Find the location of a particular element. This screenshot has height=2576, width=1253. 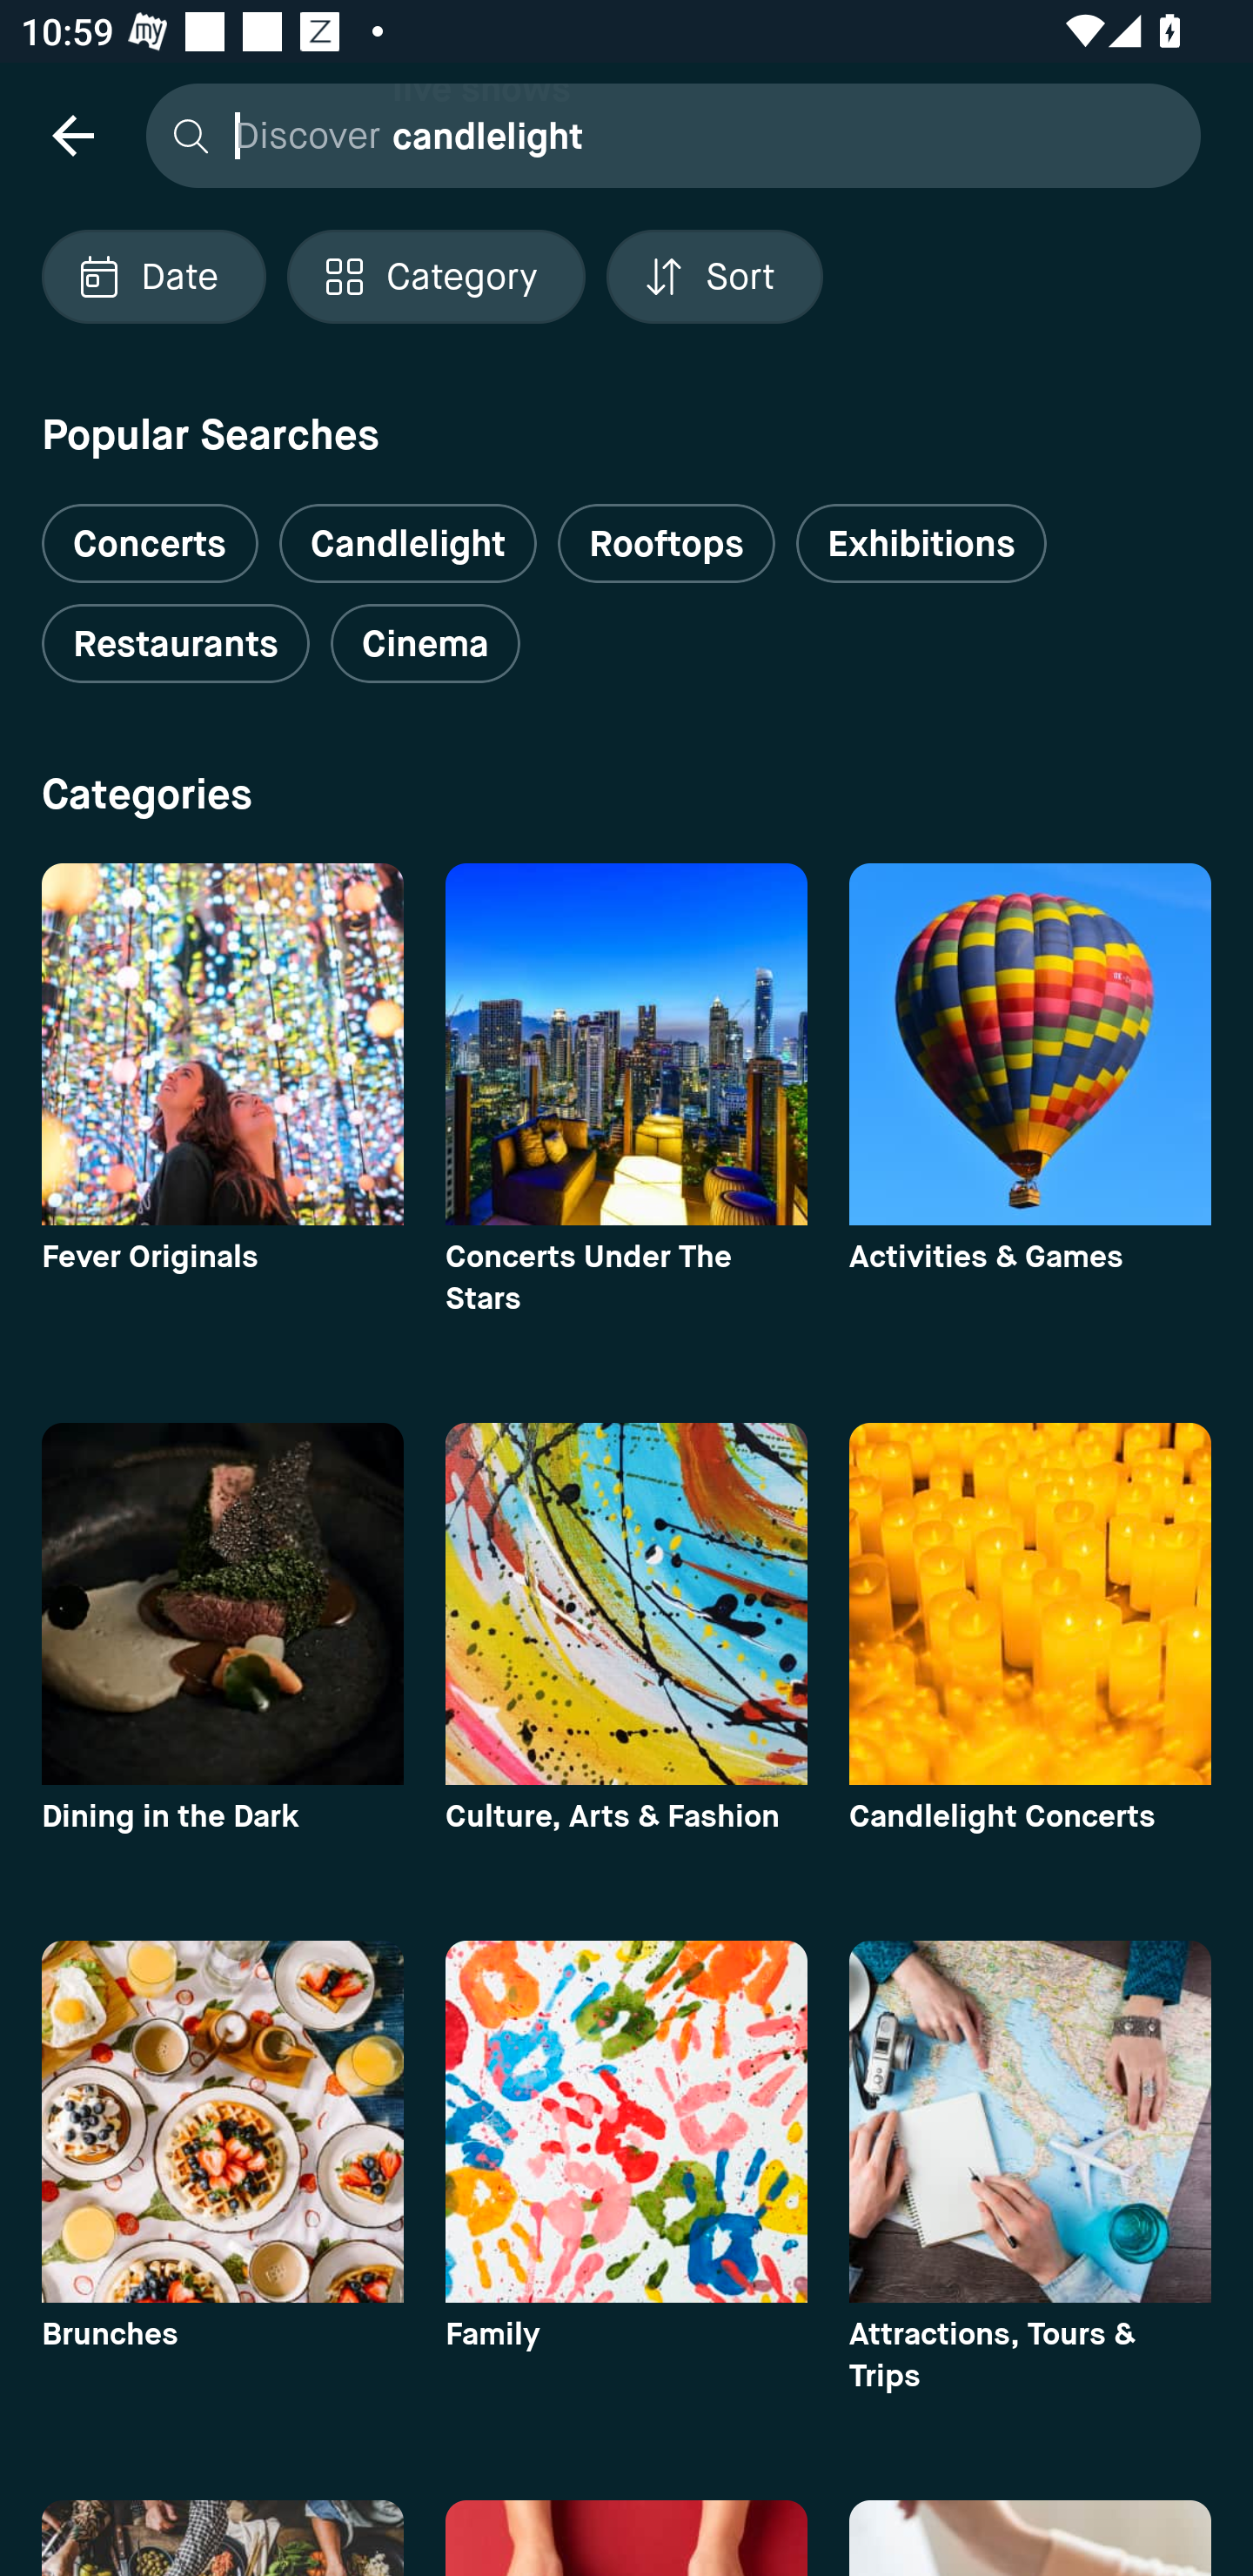

category image is located at coordinates (626, 1044).